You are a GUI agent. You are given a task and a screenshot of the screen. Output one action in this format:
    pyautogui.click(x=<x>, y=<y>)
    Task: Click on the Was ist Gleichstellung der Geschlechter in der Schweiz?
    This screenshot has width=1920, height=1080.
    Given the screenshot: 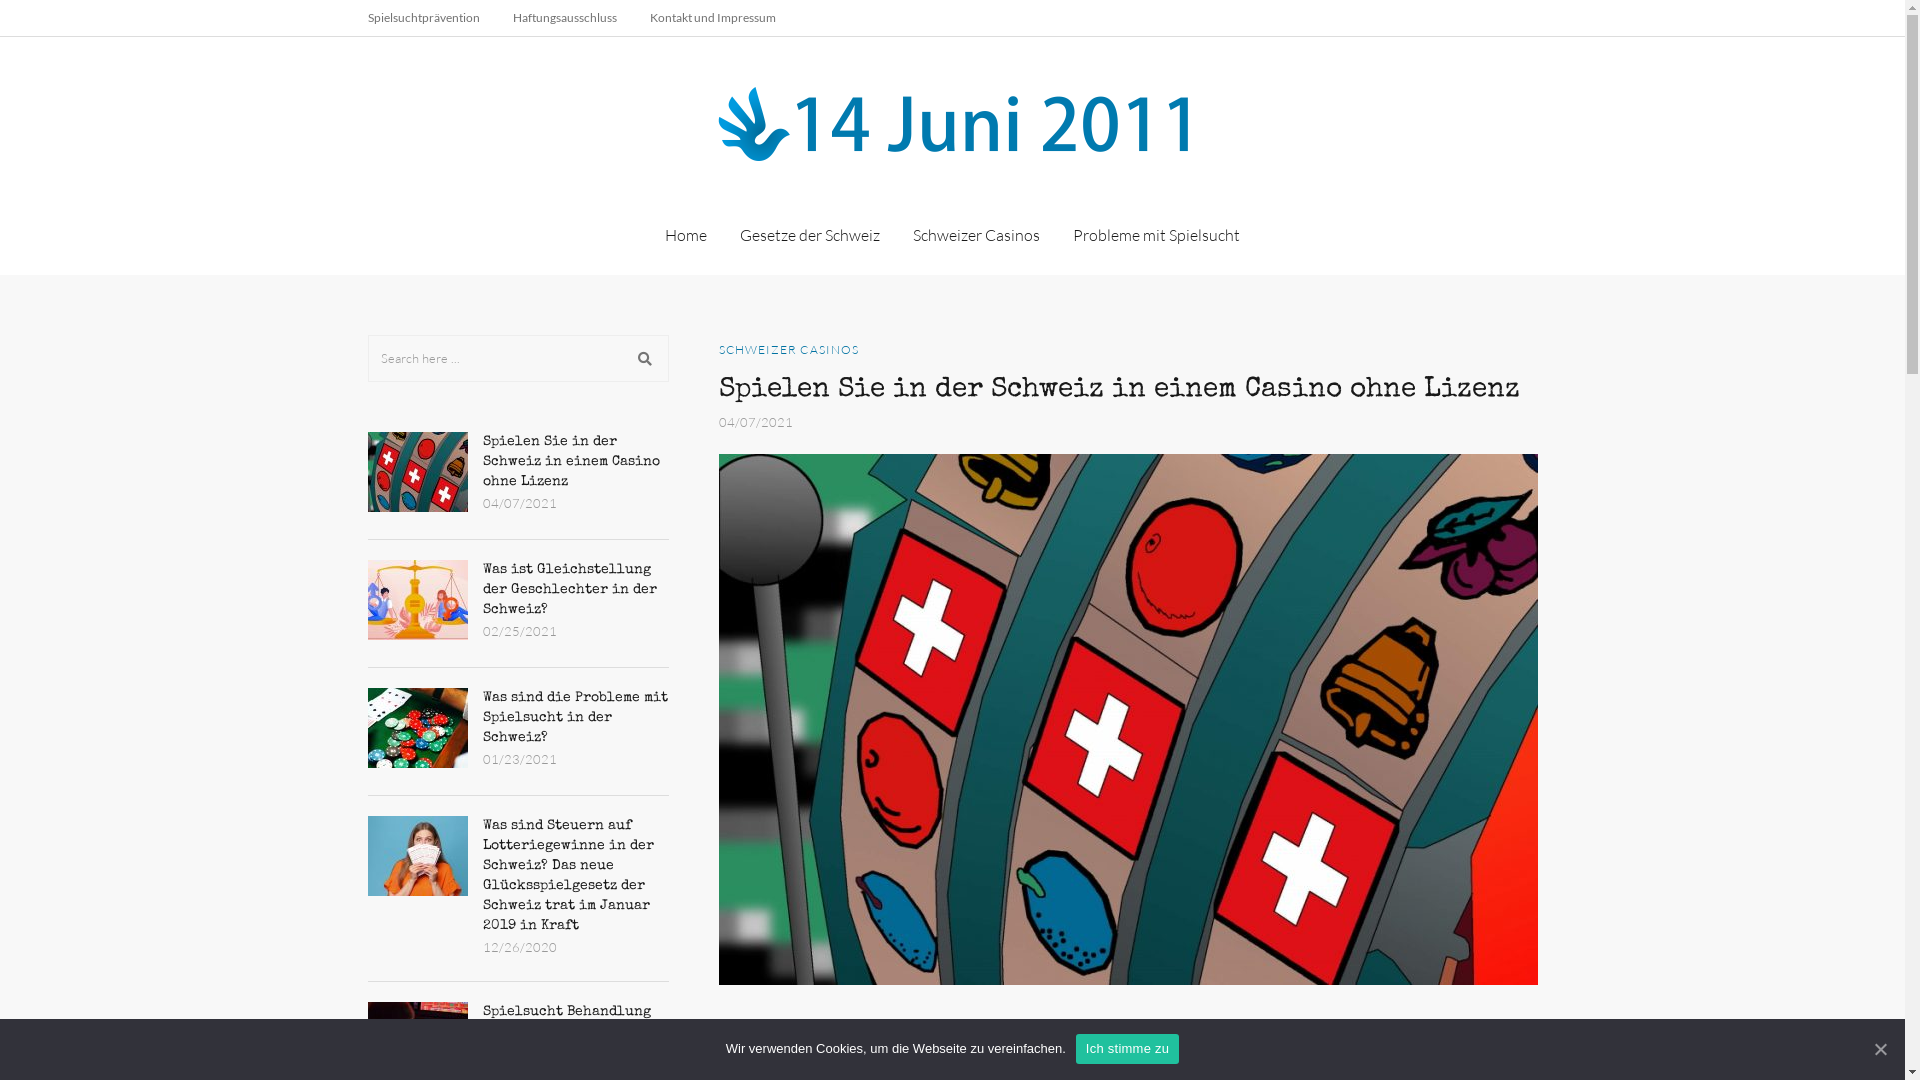 What is the action you would take?
    pyautogui.click(x=418, y=600)
    